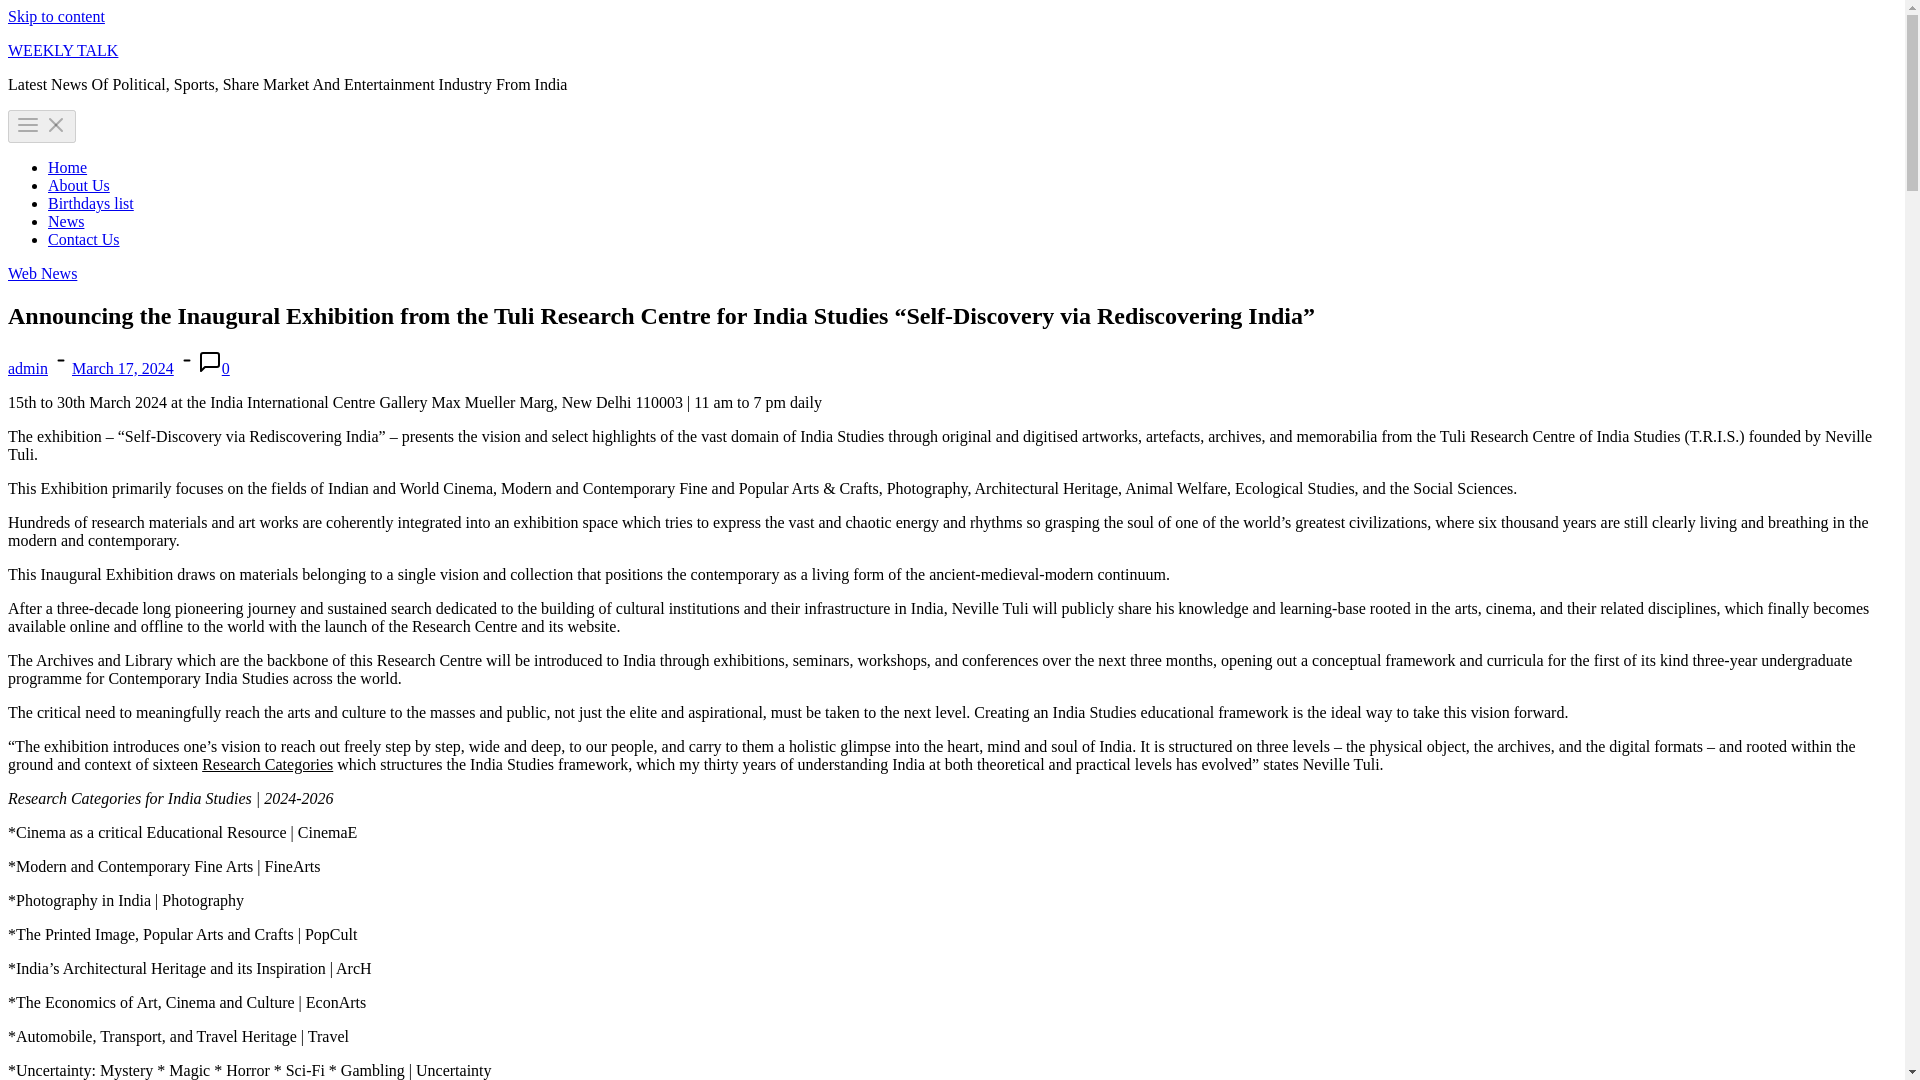 This screenshot has height=1080, width=1920. Describe the element at coordinates (62, 50) in the screenshot. I see `WEEKLY TALK` at that location.